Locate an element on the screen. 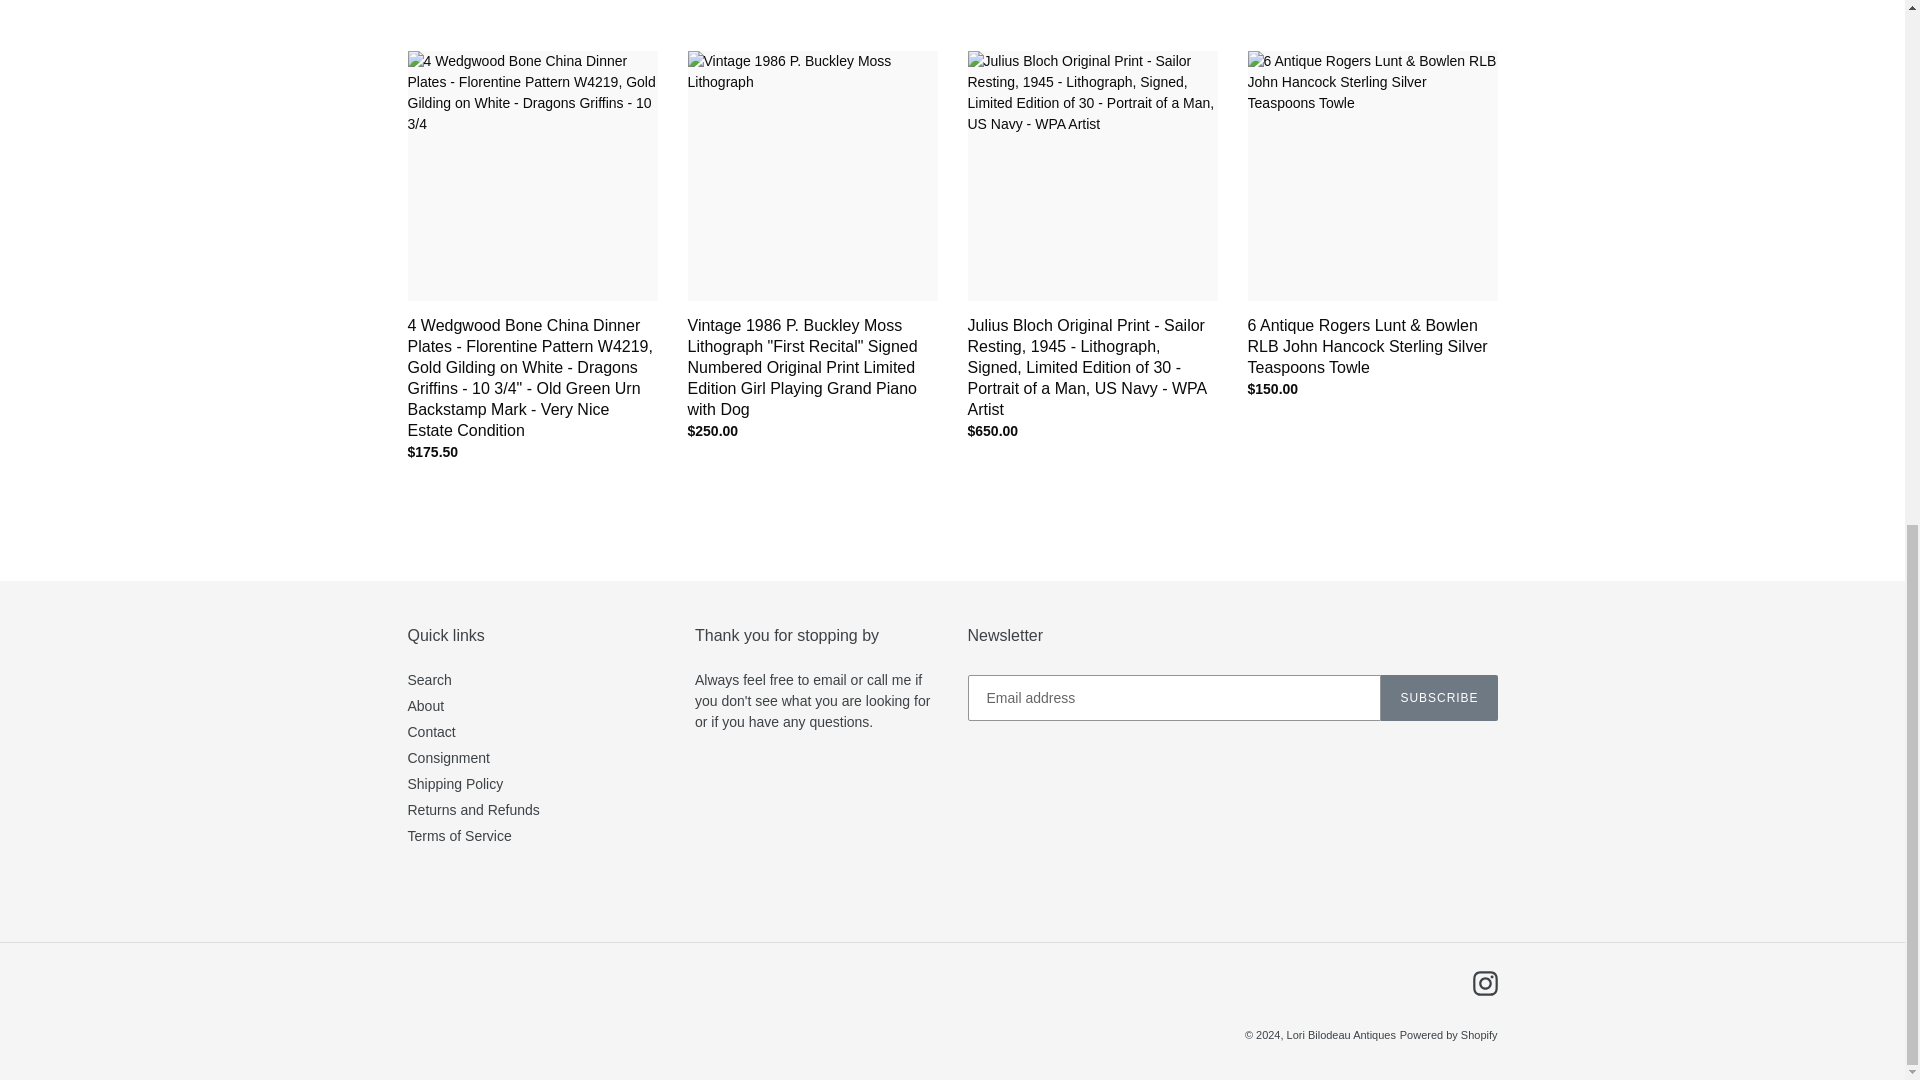 The image size is (1920, 1080). Search is located at coordinates (429, 679).